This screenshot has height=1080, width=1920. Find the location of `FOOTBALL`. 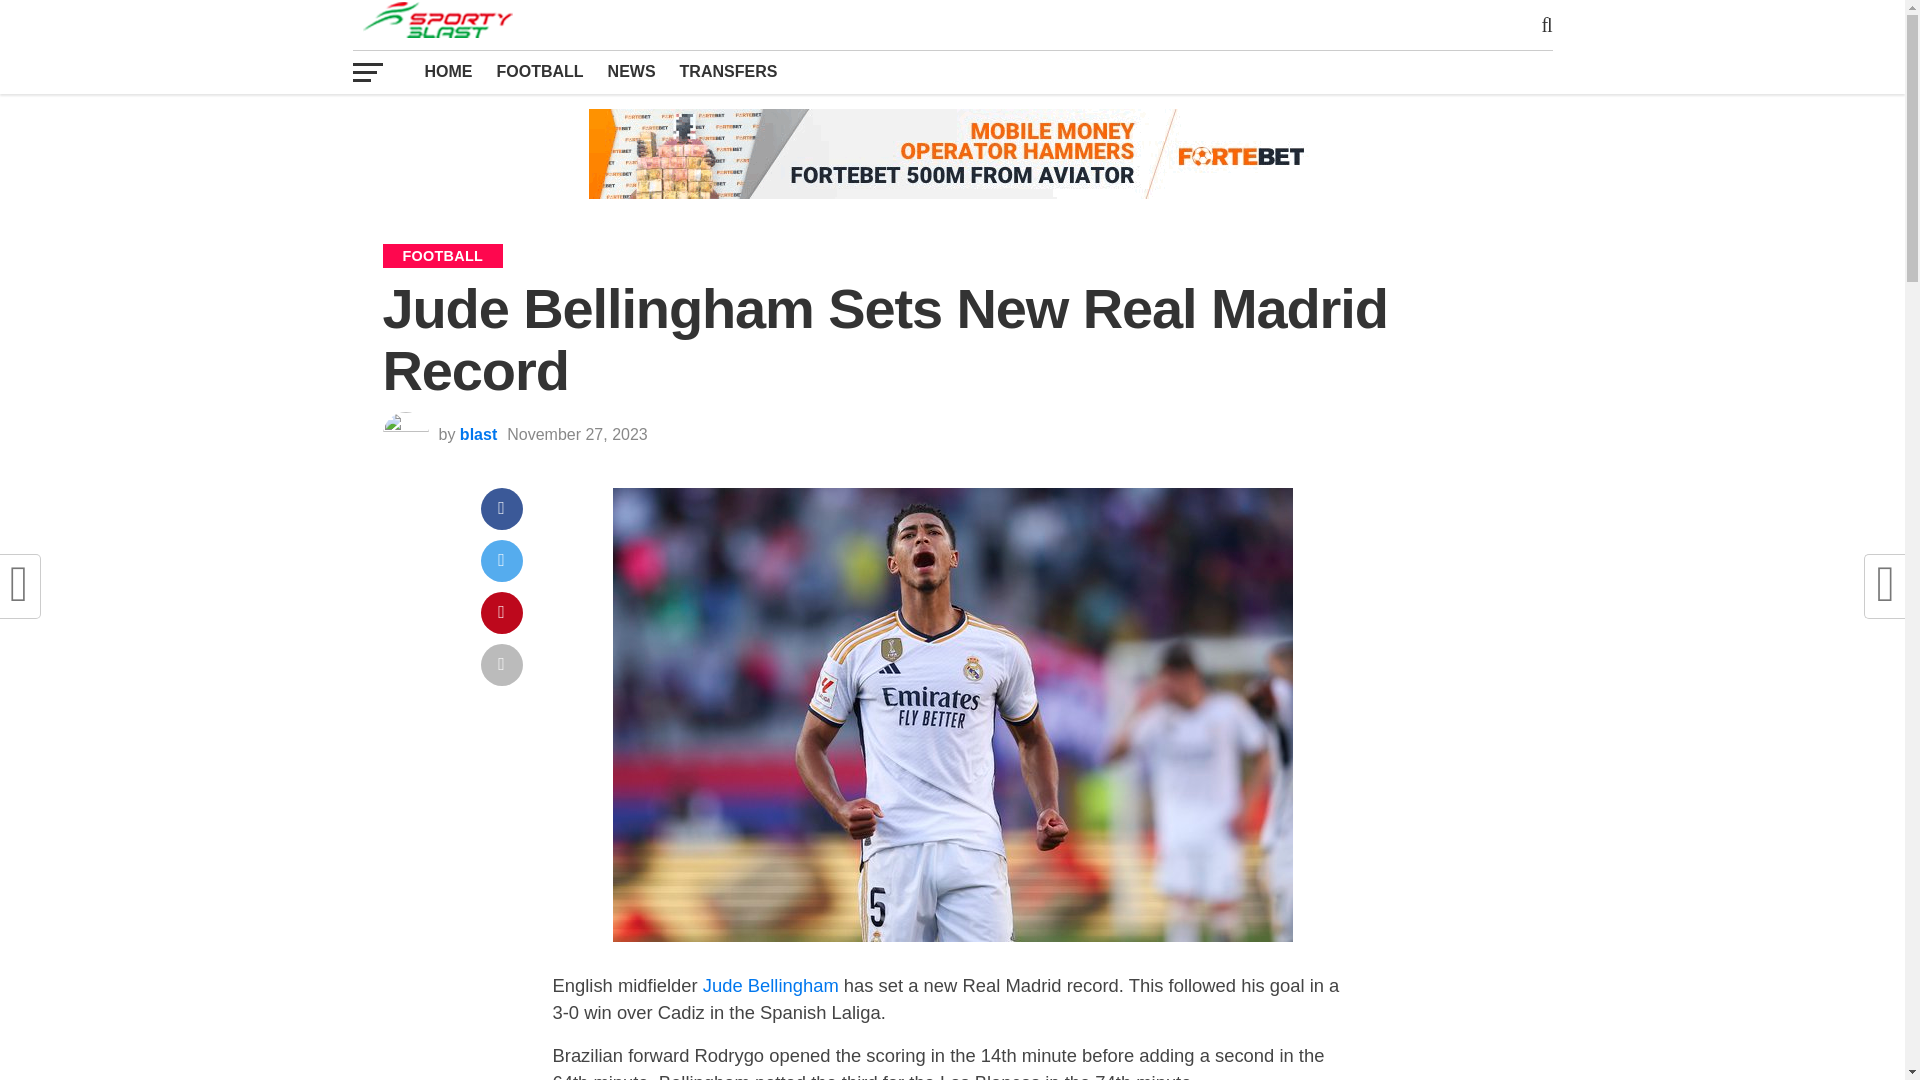

FOOTBALL is located at coordinates (539, 71).